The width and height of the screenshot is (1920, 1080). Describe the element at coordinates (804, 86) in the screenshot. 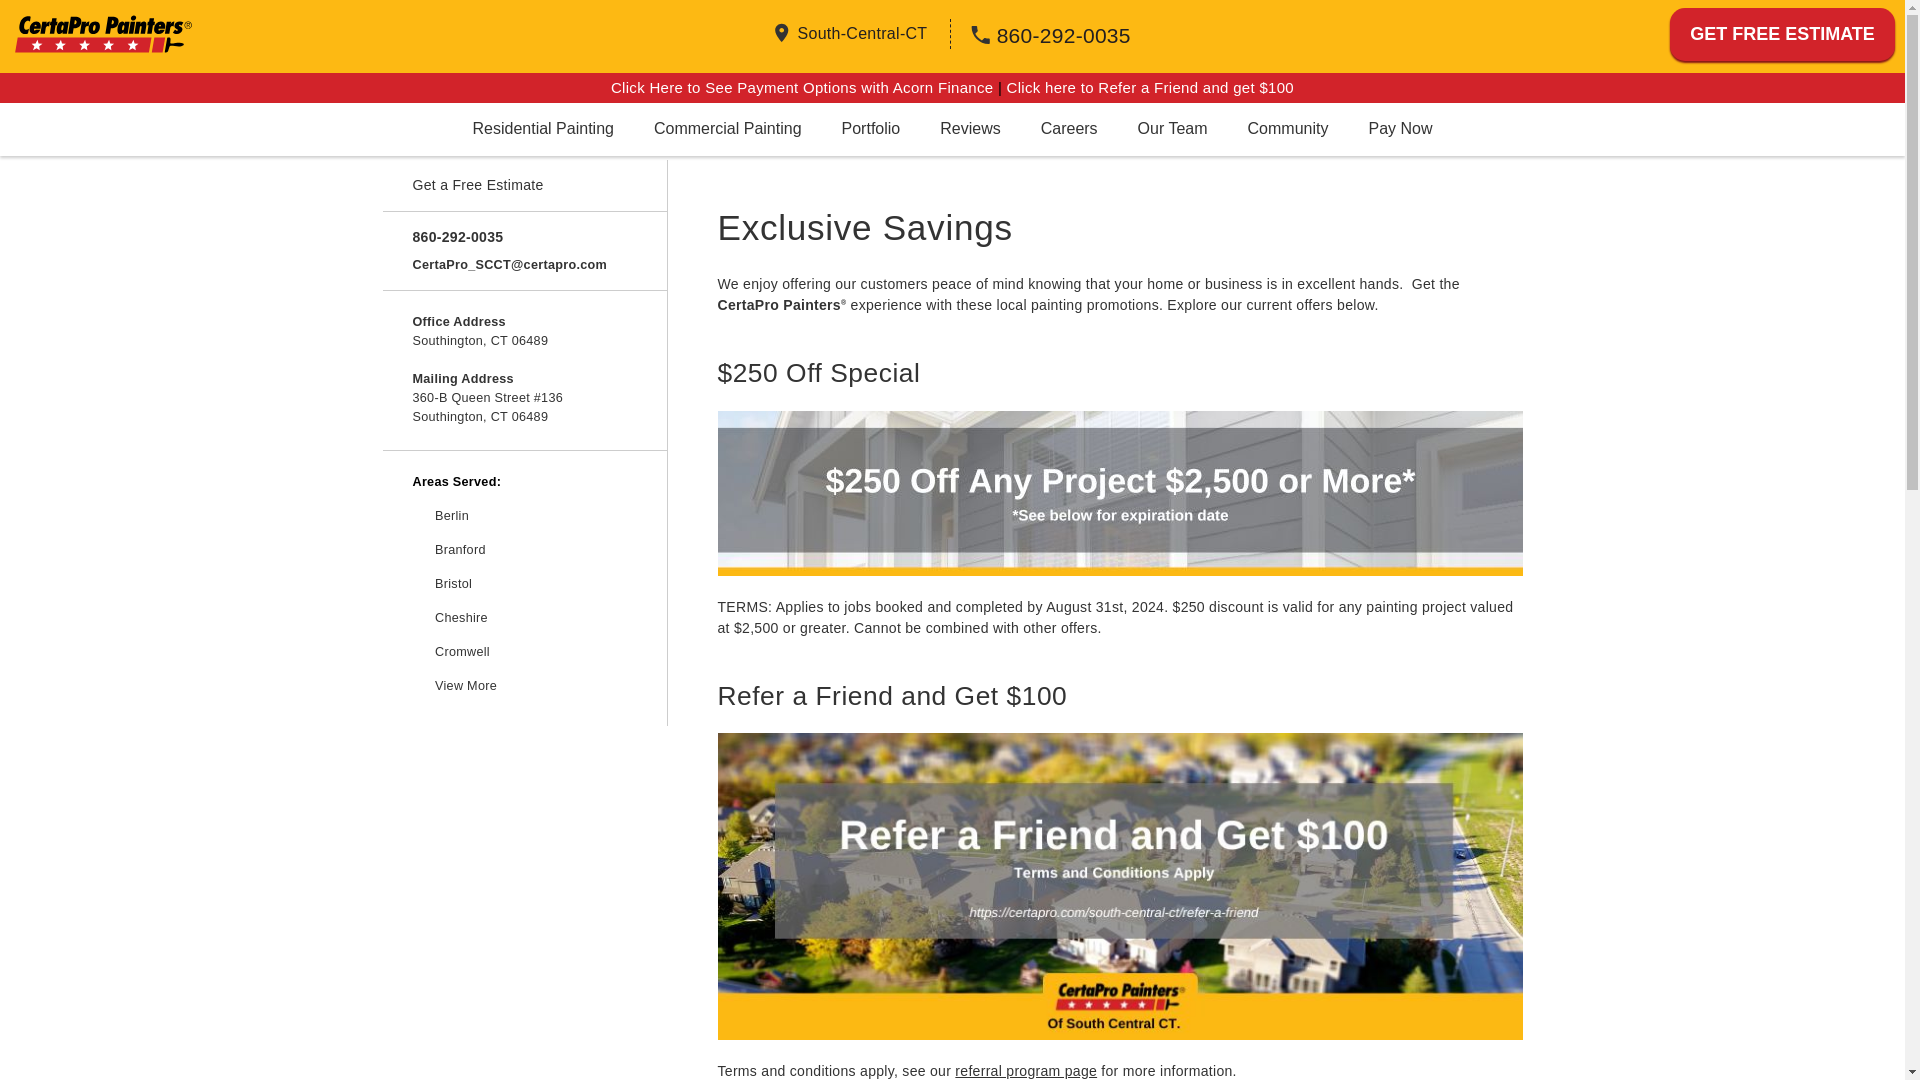

I see `Click Here to See Payment Options with Acorn Finance` at that location.